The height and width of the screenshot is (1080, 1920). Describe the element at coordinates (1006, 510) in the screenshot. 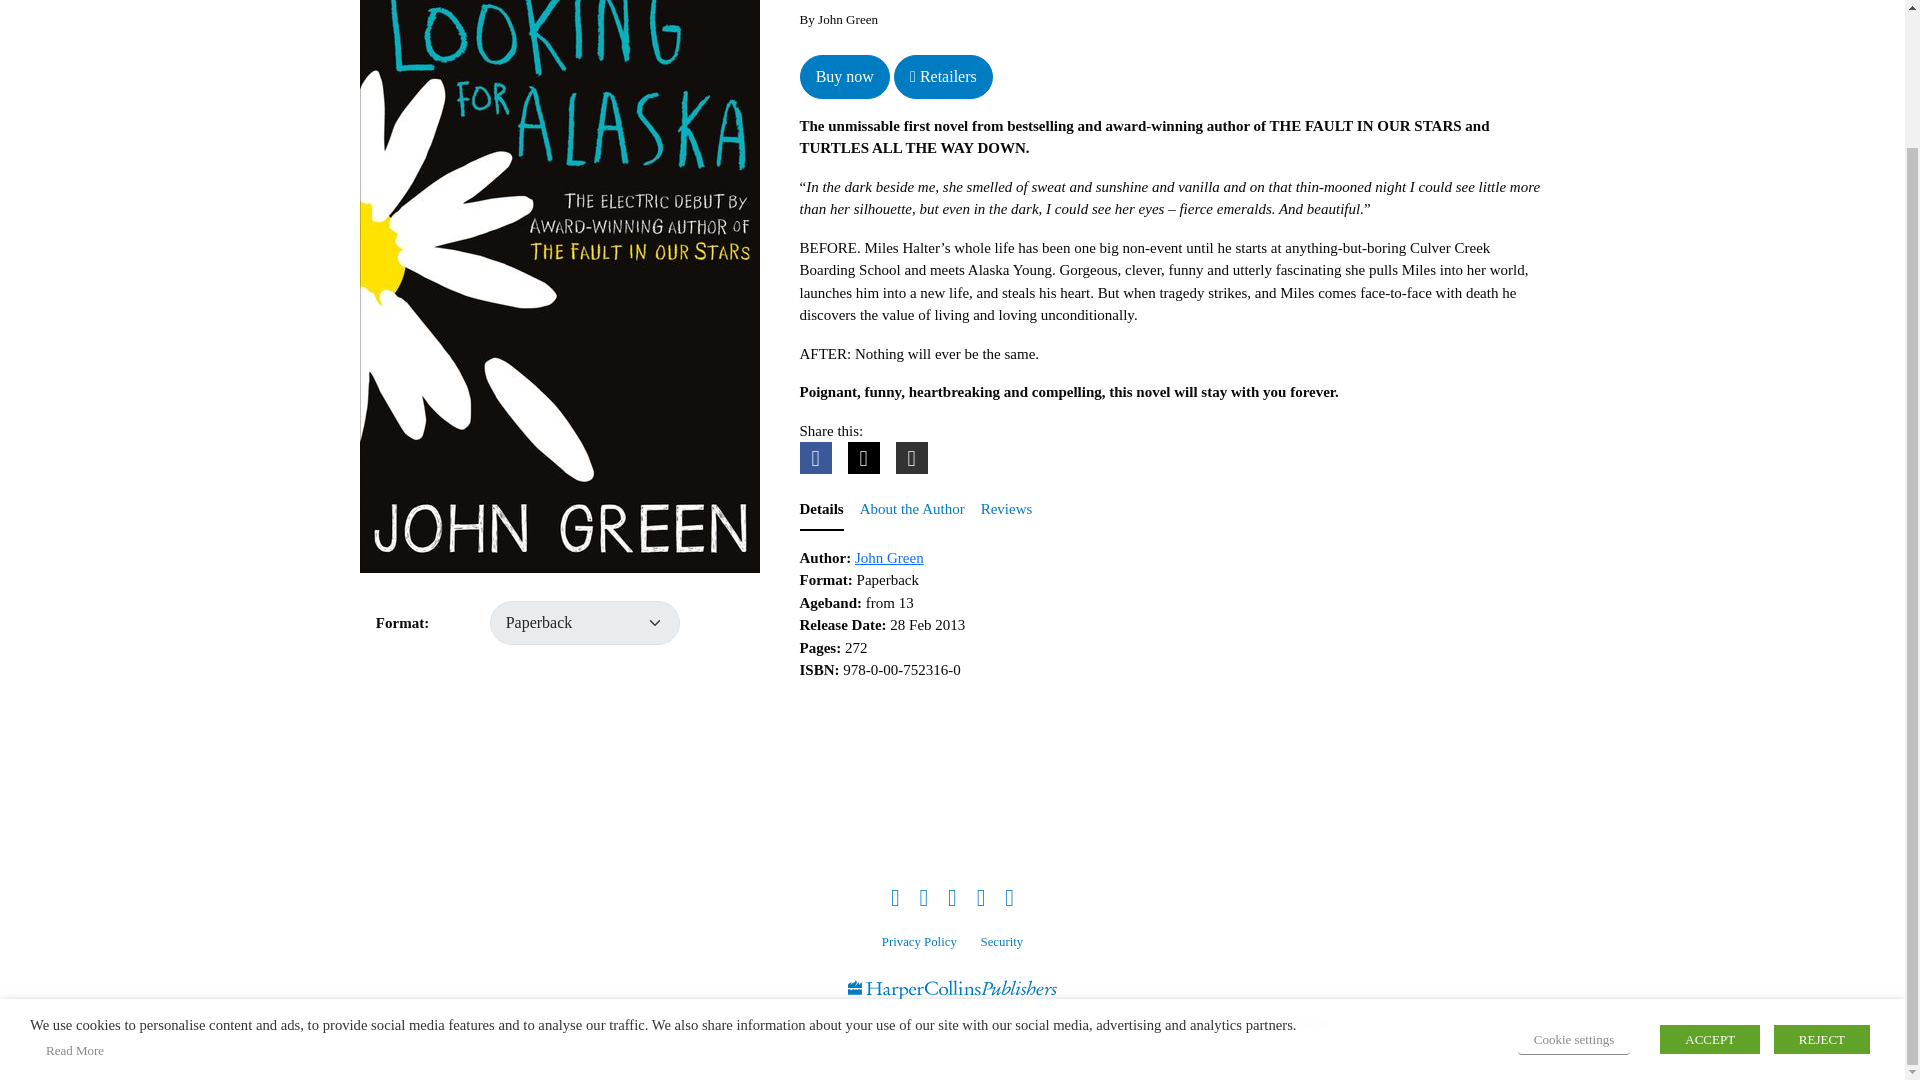

I see `Reviews` at that location.